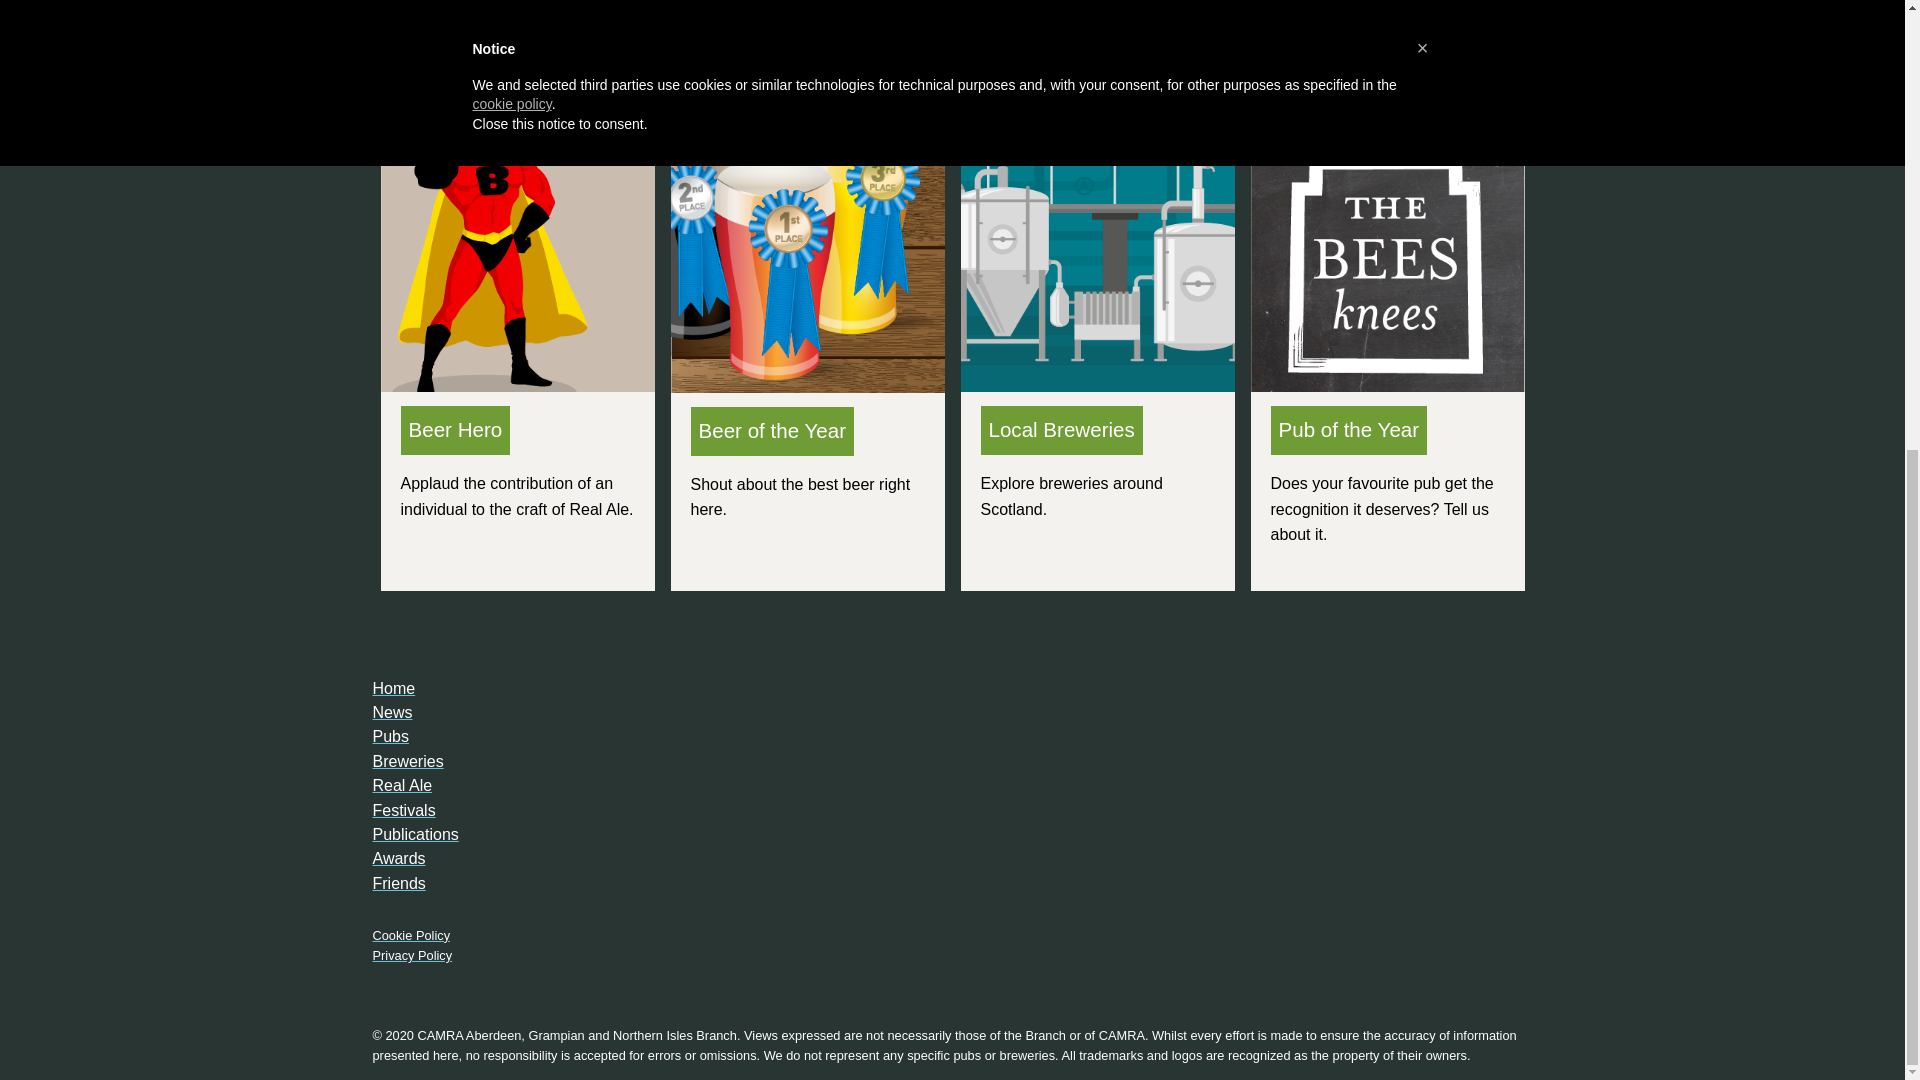 The width and height of the screenshot is (1920, 1080). What do you see at coordinates (398, 858) in the screenshot?
I see `Awards in Aberdeen and North East Scotland` at bounding box center [398, 858].